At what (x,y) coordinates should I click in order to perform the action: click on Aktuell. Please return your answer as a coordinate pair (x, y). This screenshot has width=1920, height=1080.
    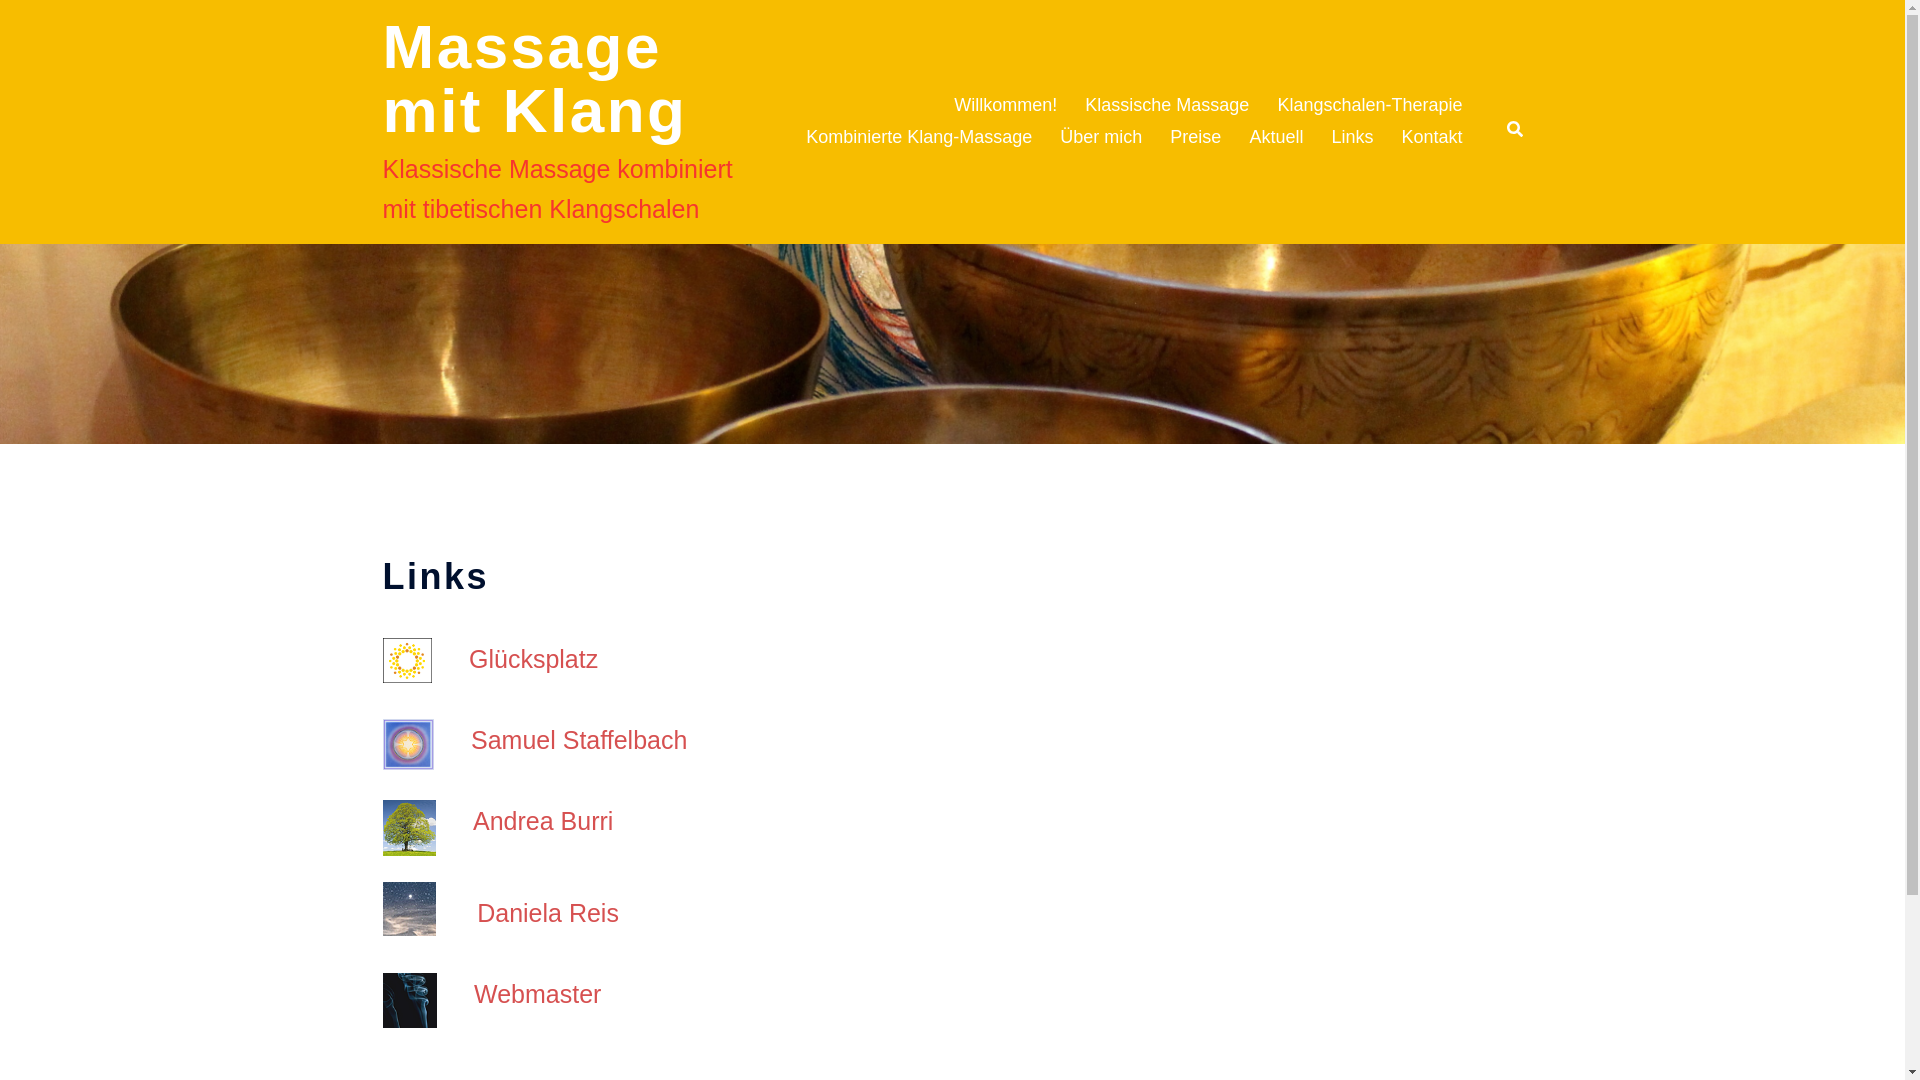
    Looking at the image, I should click on (1276, 138).